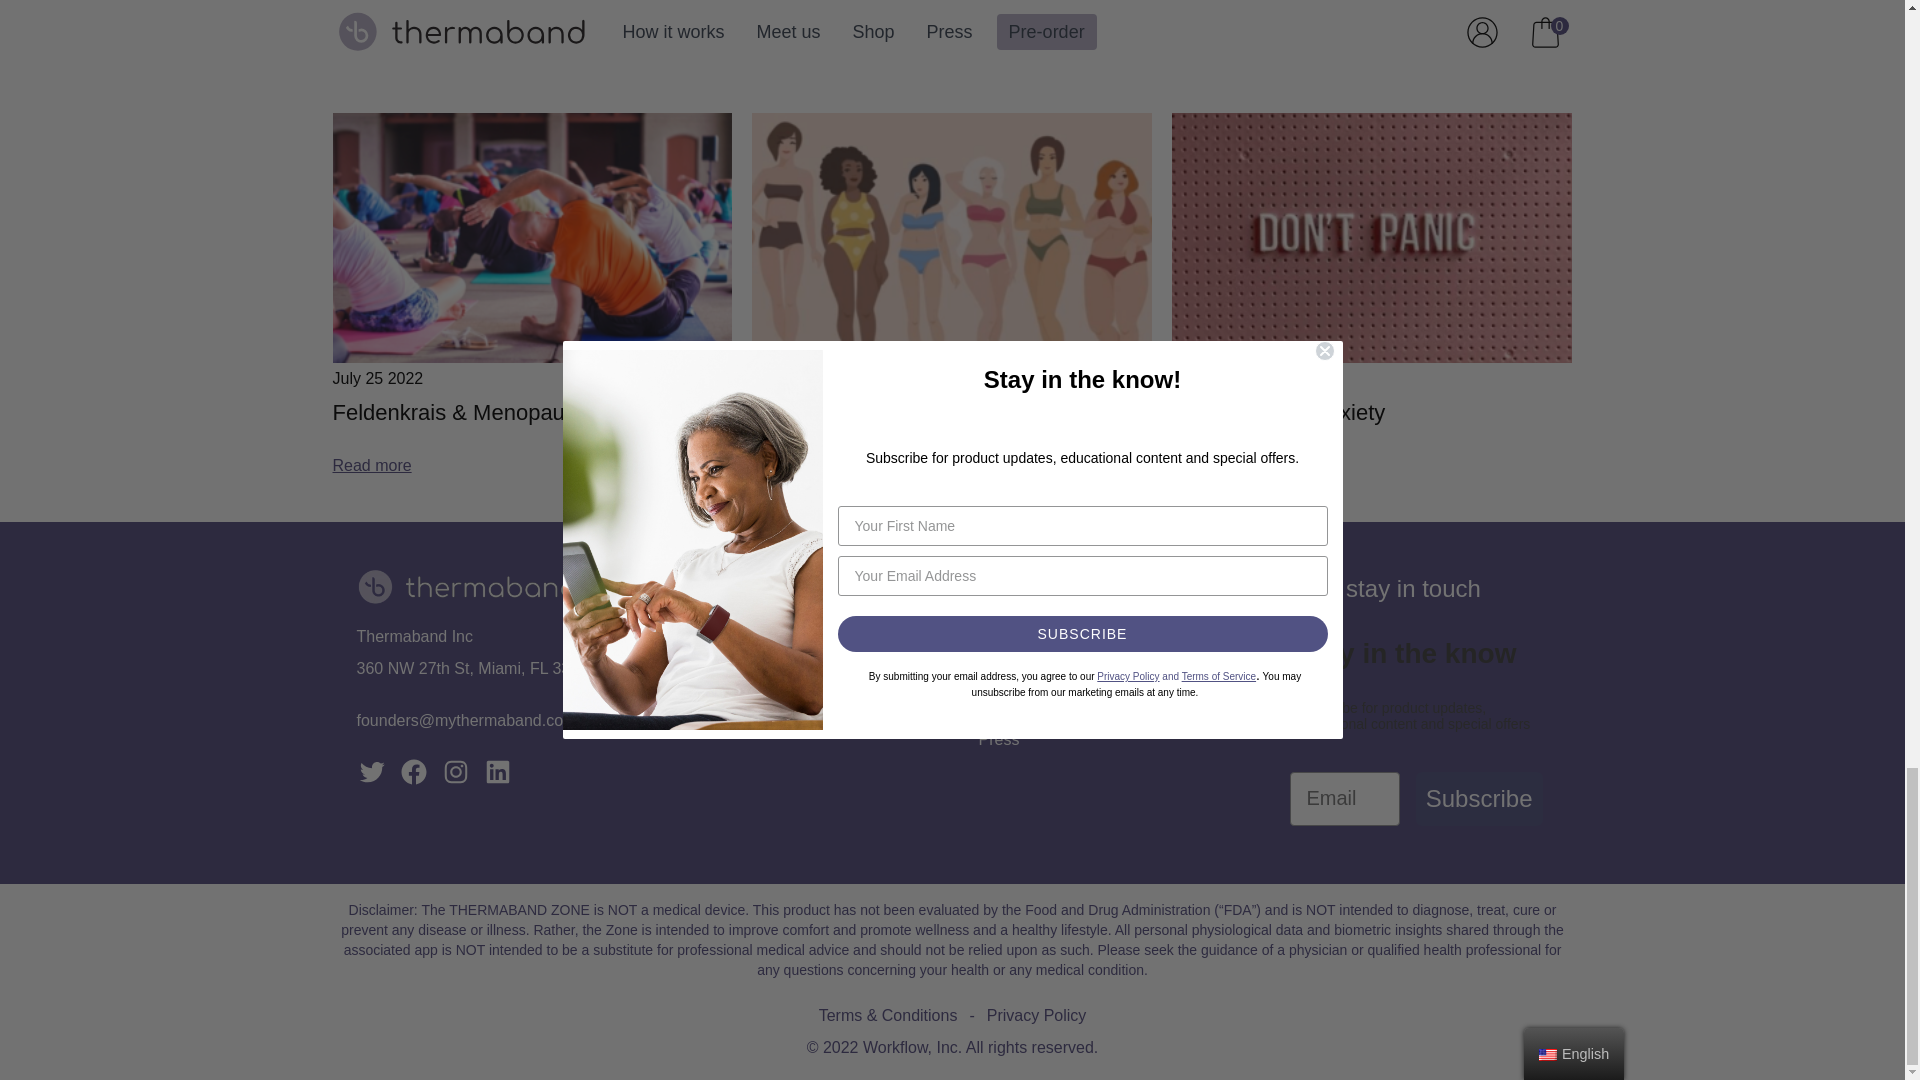  I want to click on Read more, so click(371, 466).